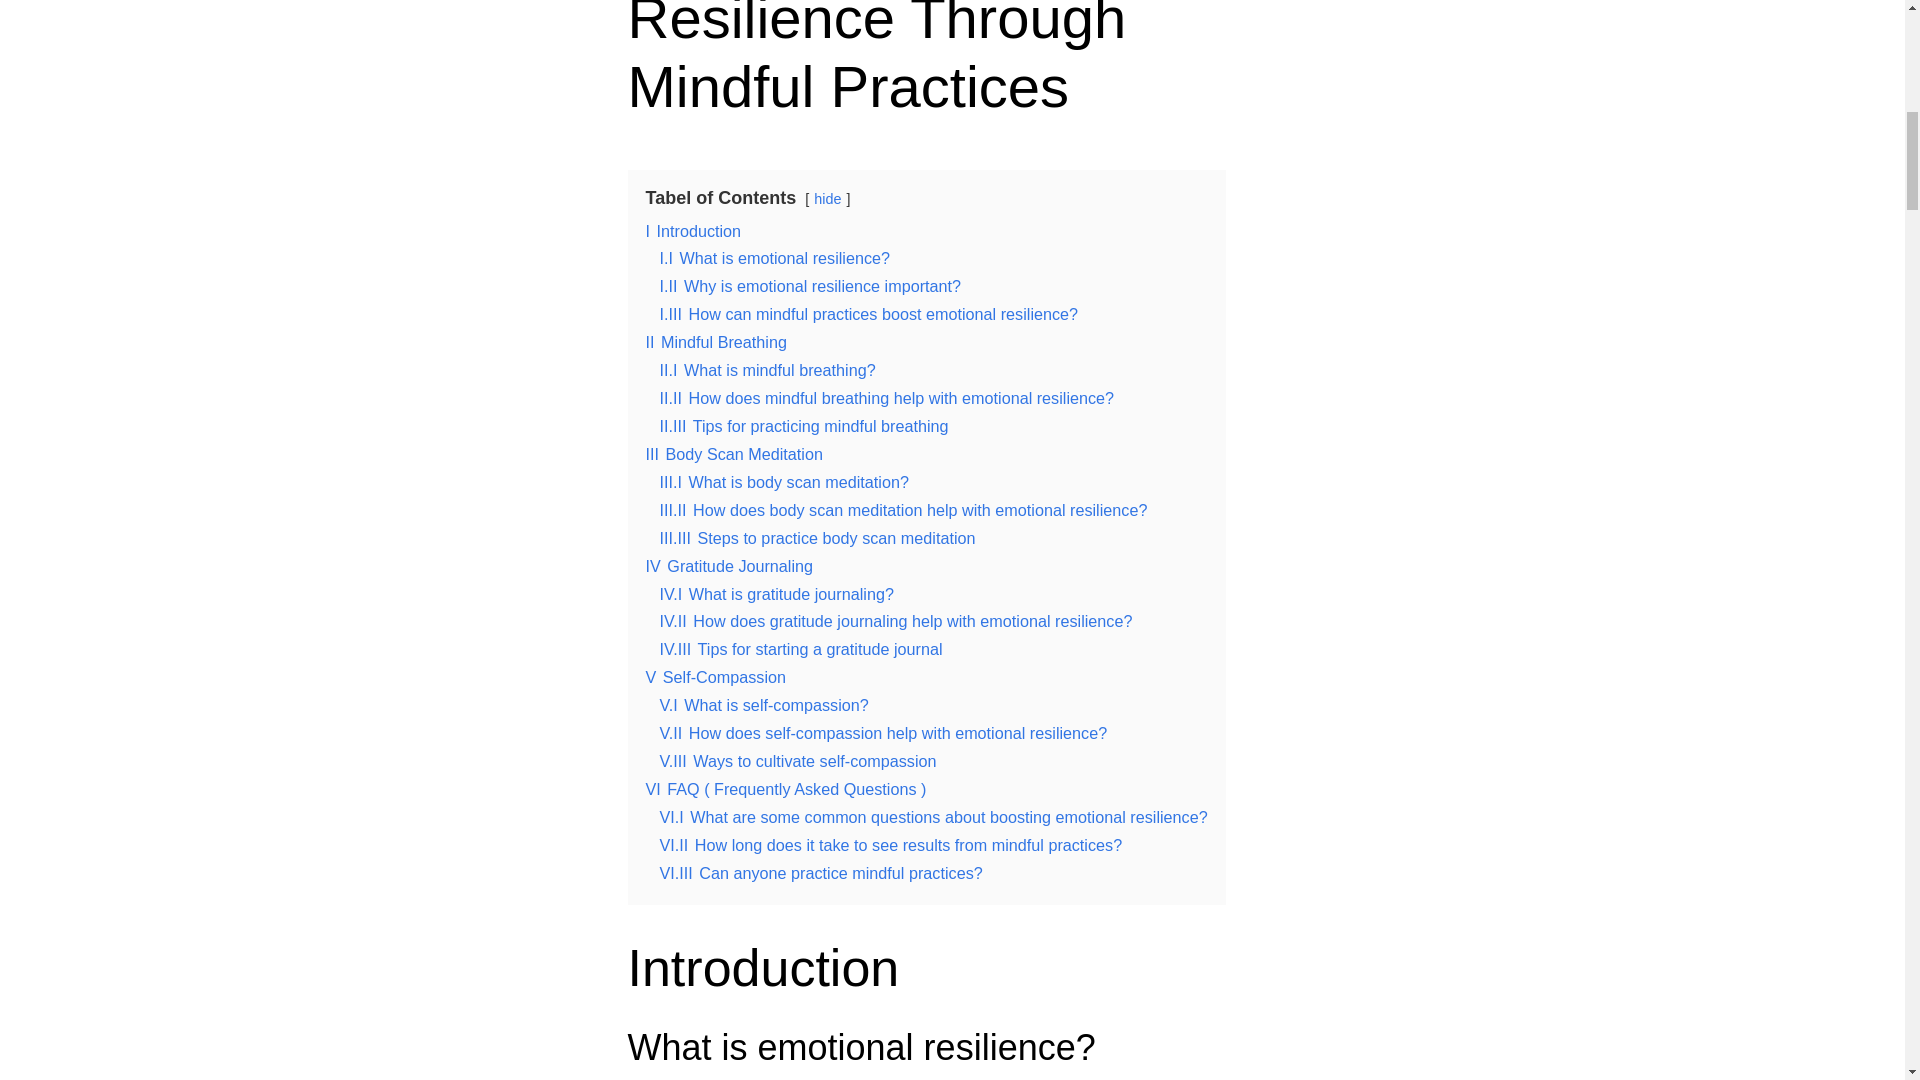  I want to click on II.I What is mindful breathing?, so click(768, 370).